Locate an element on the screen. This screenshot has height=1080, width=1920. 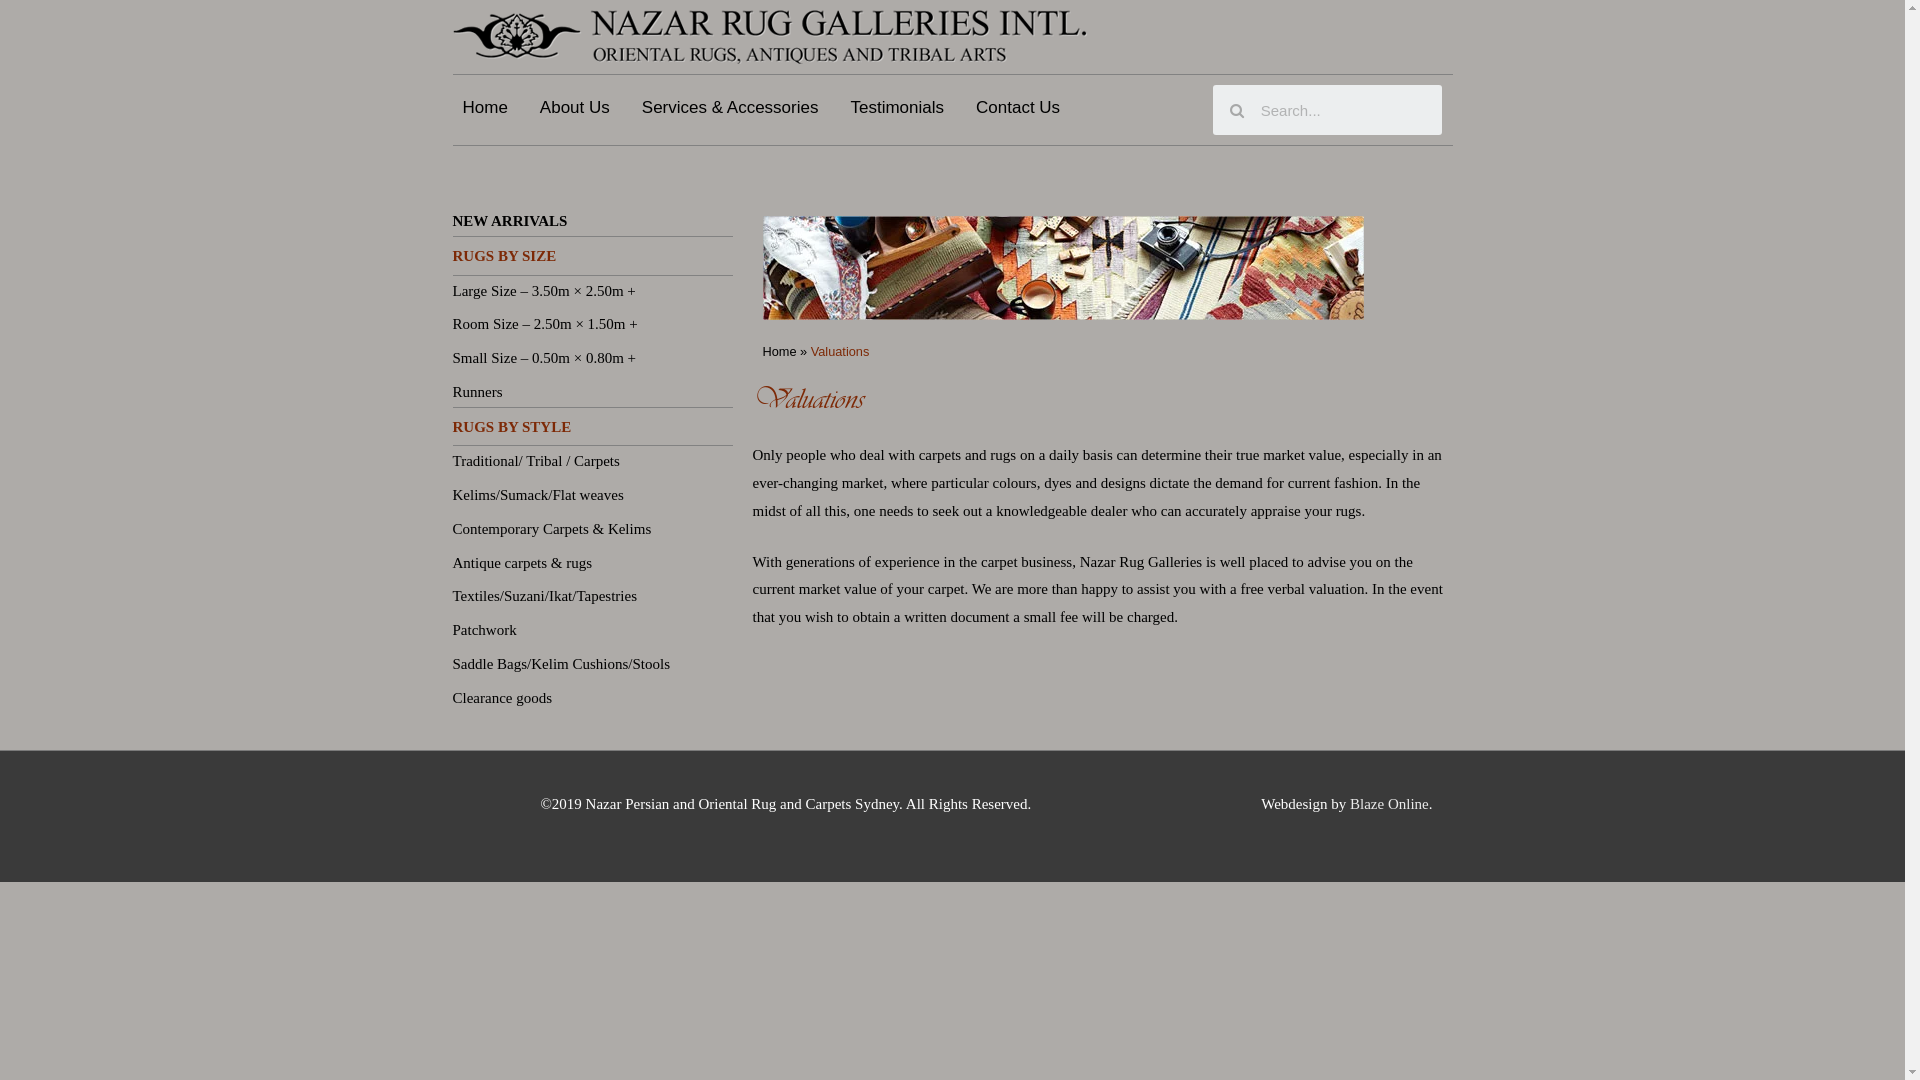
Testimonials is located at coordinates (897, 108).